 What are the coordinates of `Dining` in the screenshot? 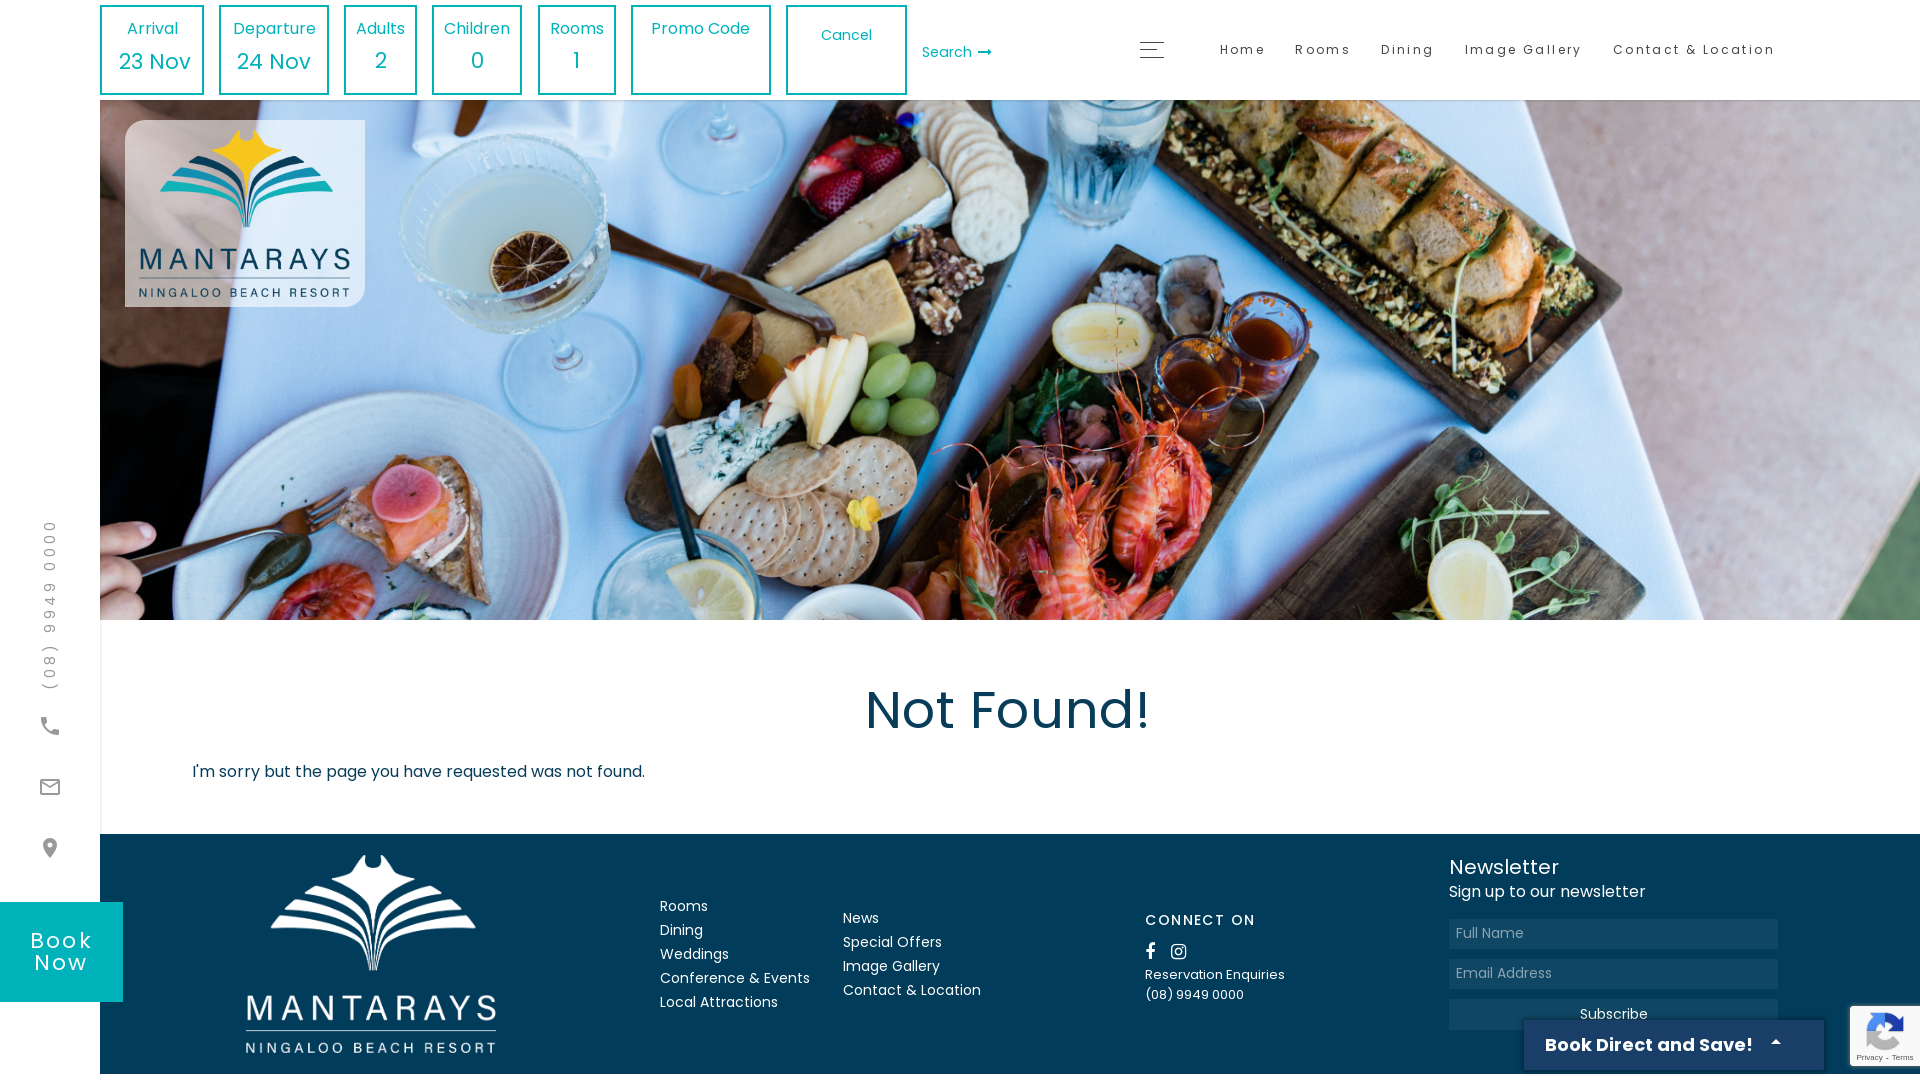 It's located at (682, 930).